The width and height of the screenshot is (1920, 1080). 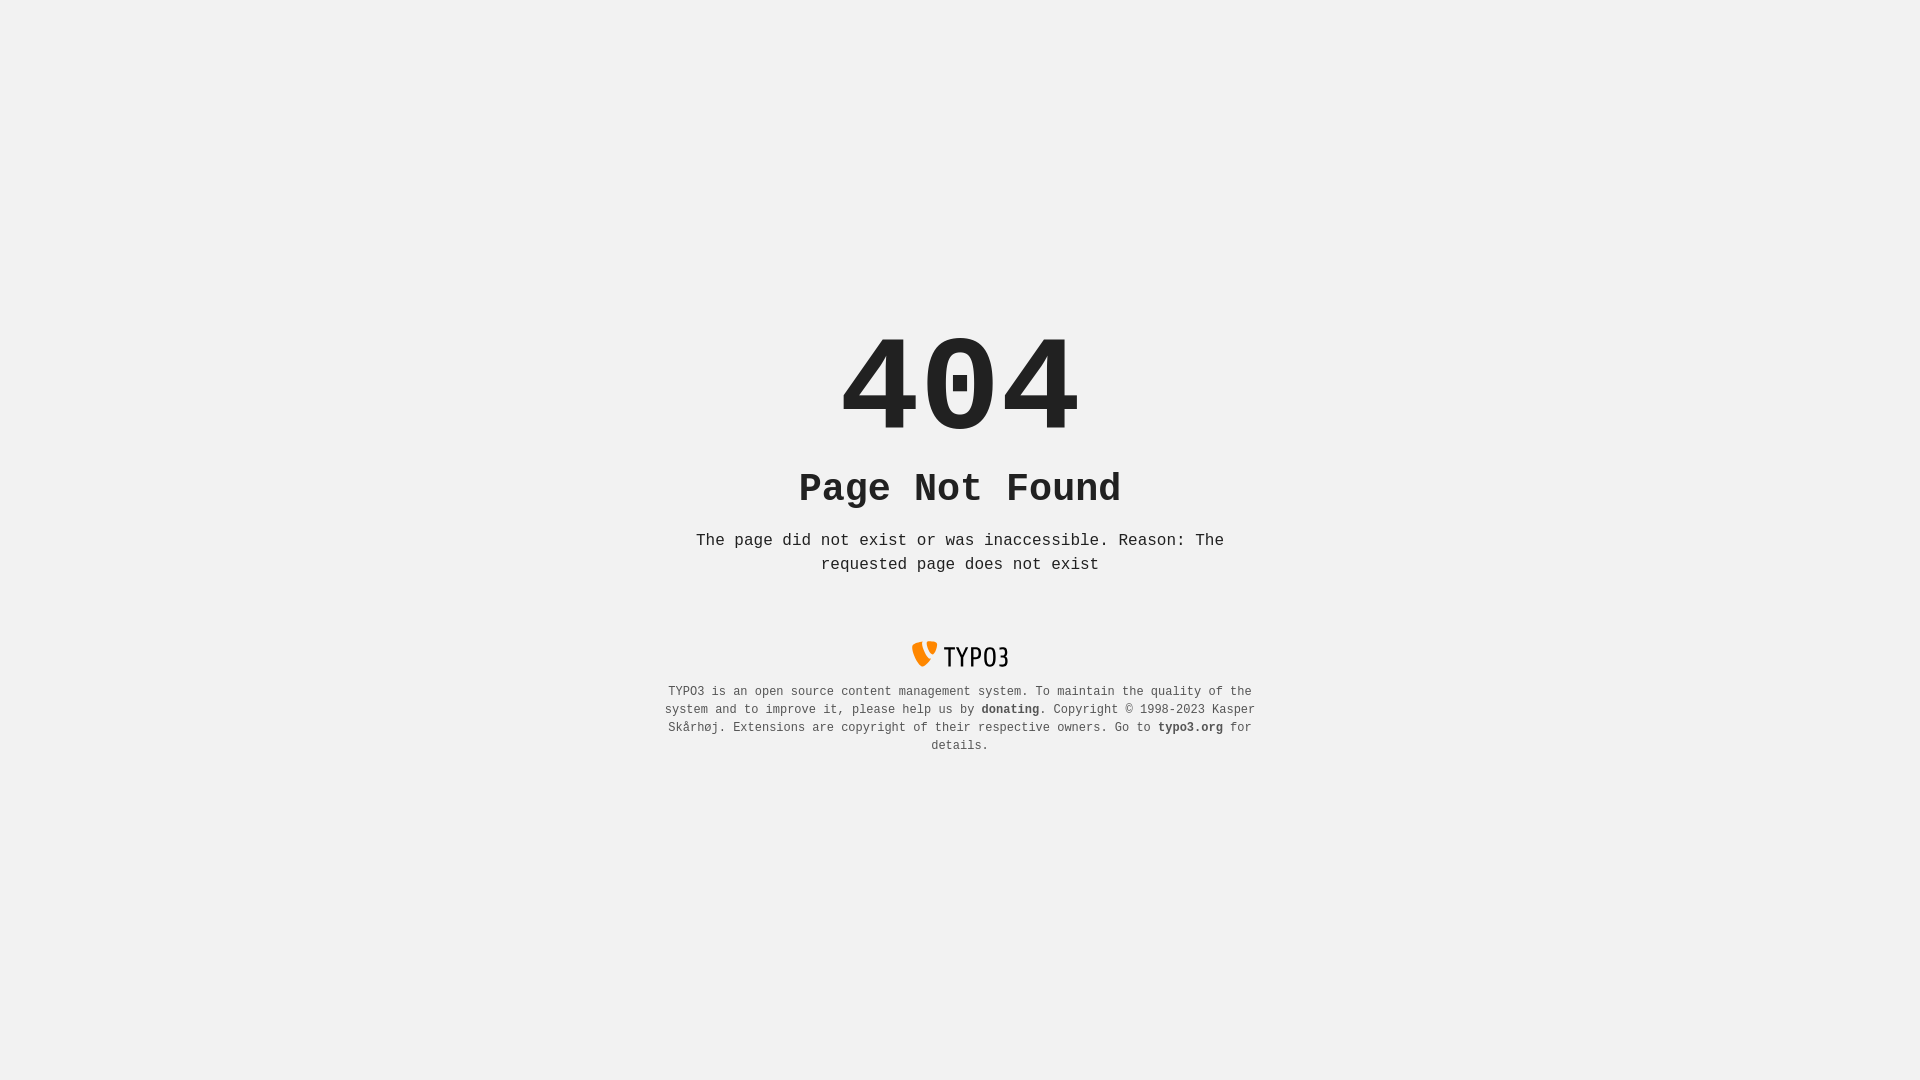 I want to click on donating, so click(x=1011, y=710).